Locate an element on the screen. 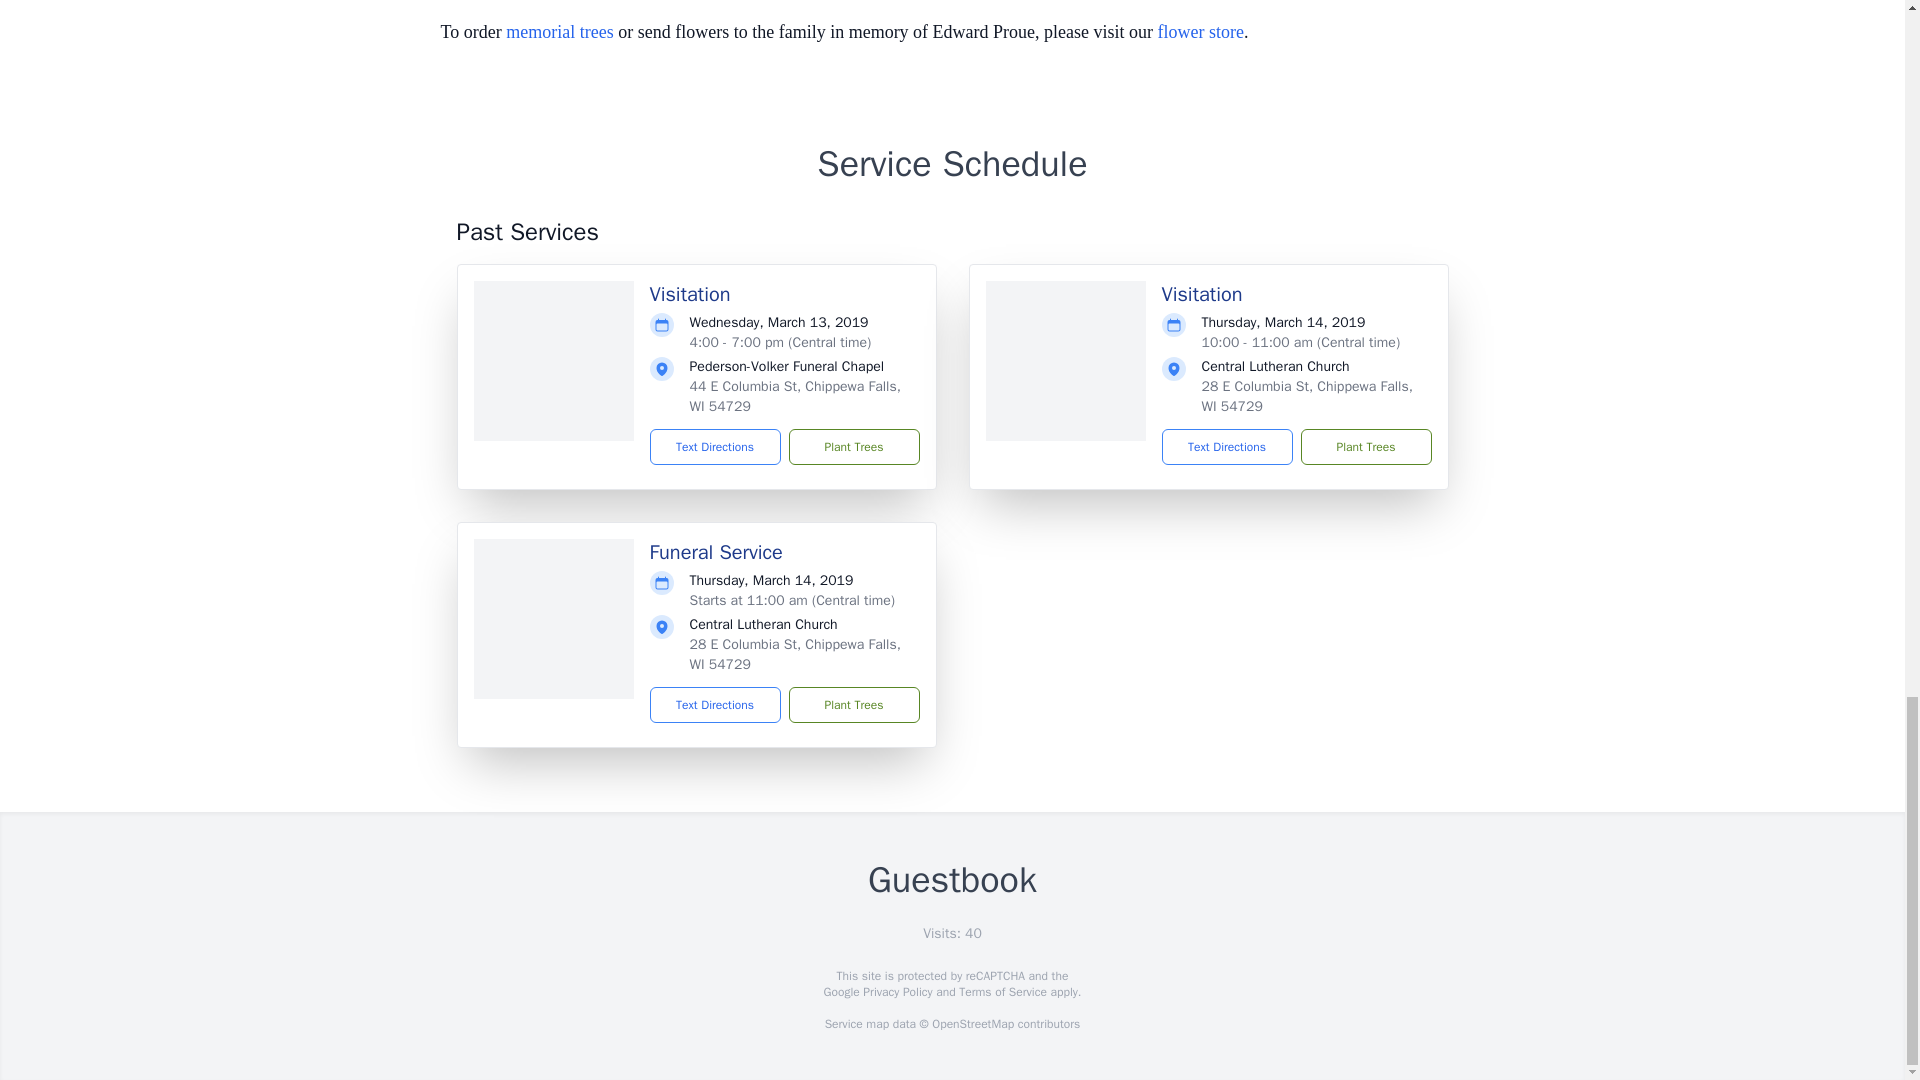 The width and height of the screenshot is (1920, 1080). 44 E Columbia St, Chippewa Falls, WI 54729 is located at coordinates (794, 396).